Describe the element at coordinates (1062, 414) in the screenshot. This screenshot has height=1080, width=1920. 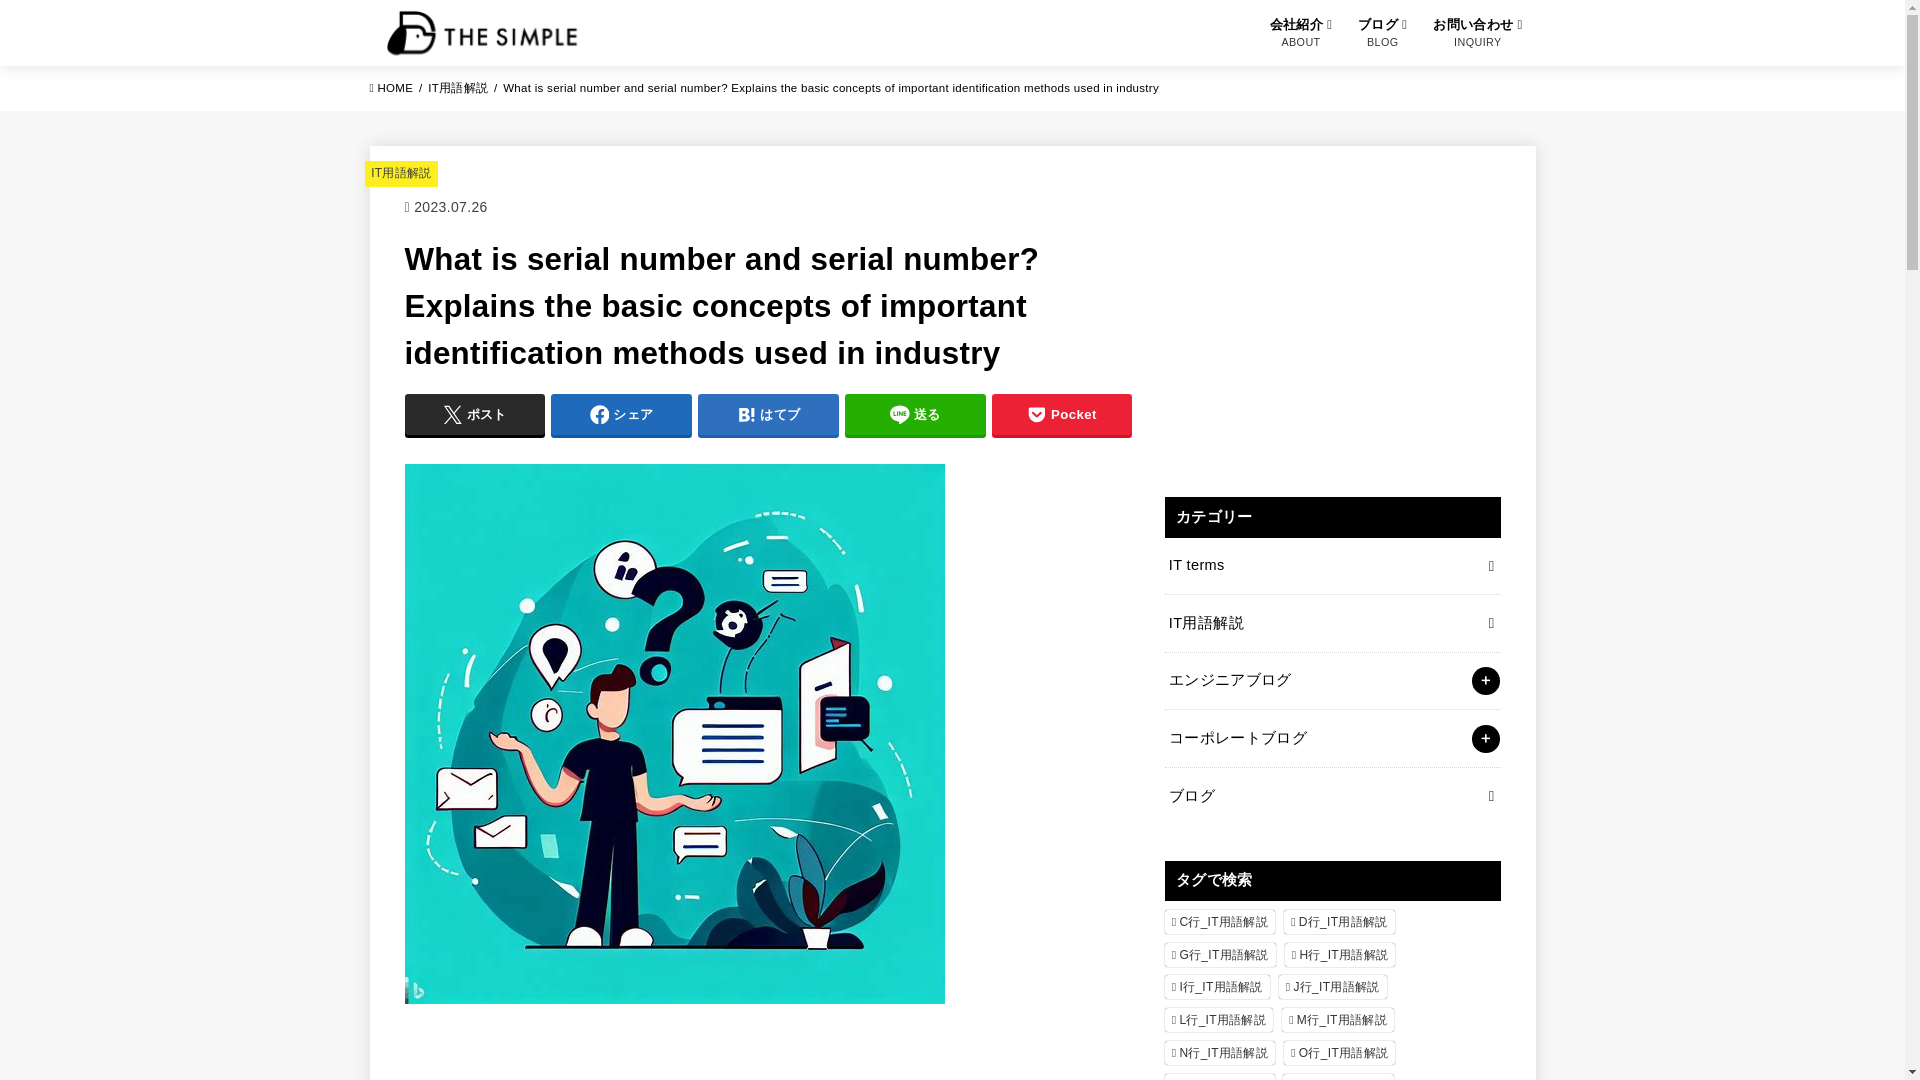
I see `Pocket` at that location.